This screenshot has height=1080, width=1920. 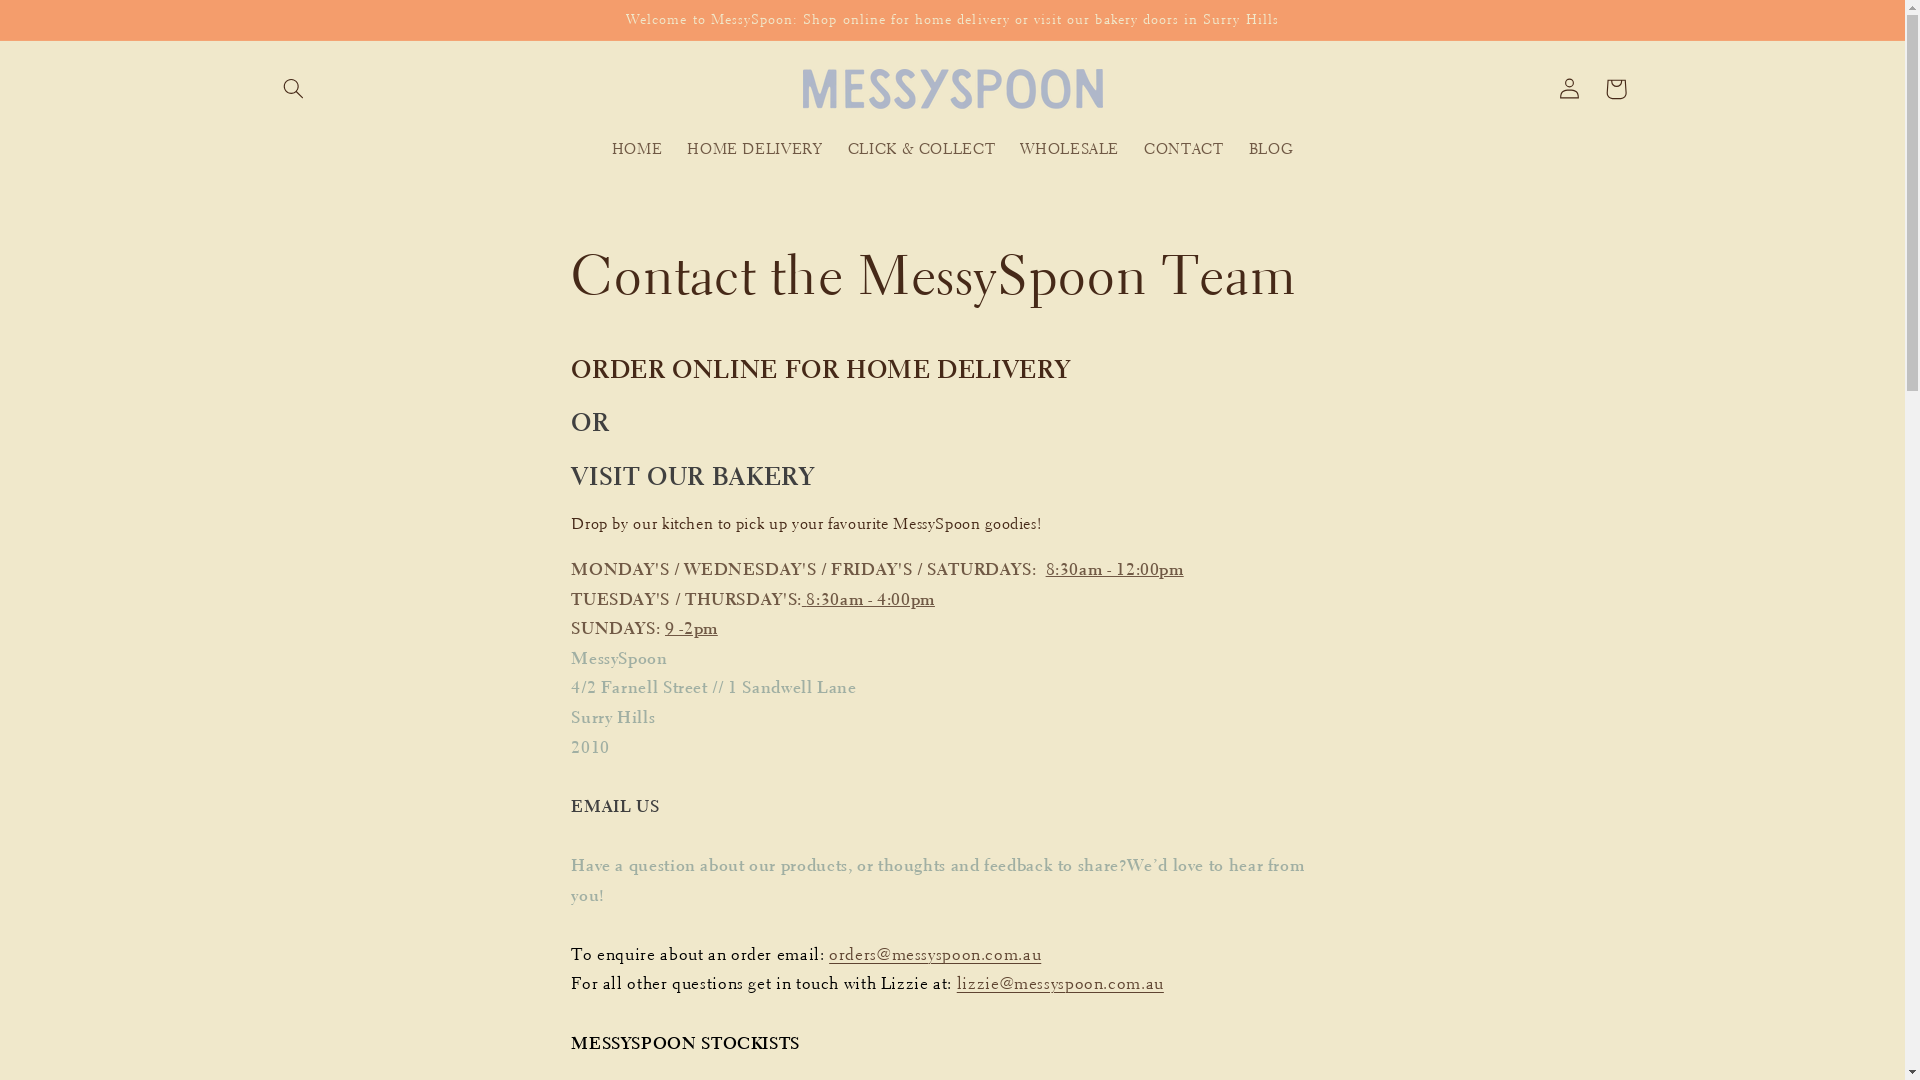 I want to click on Cart, so click(x=1616, y=89).